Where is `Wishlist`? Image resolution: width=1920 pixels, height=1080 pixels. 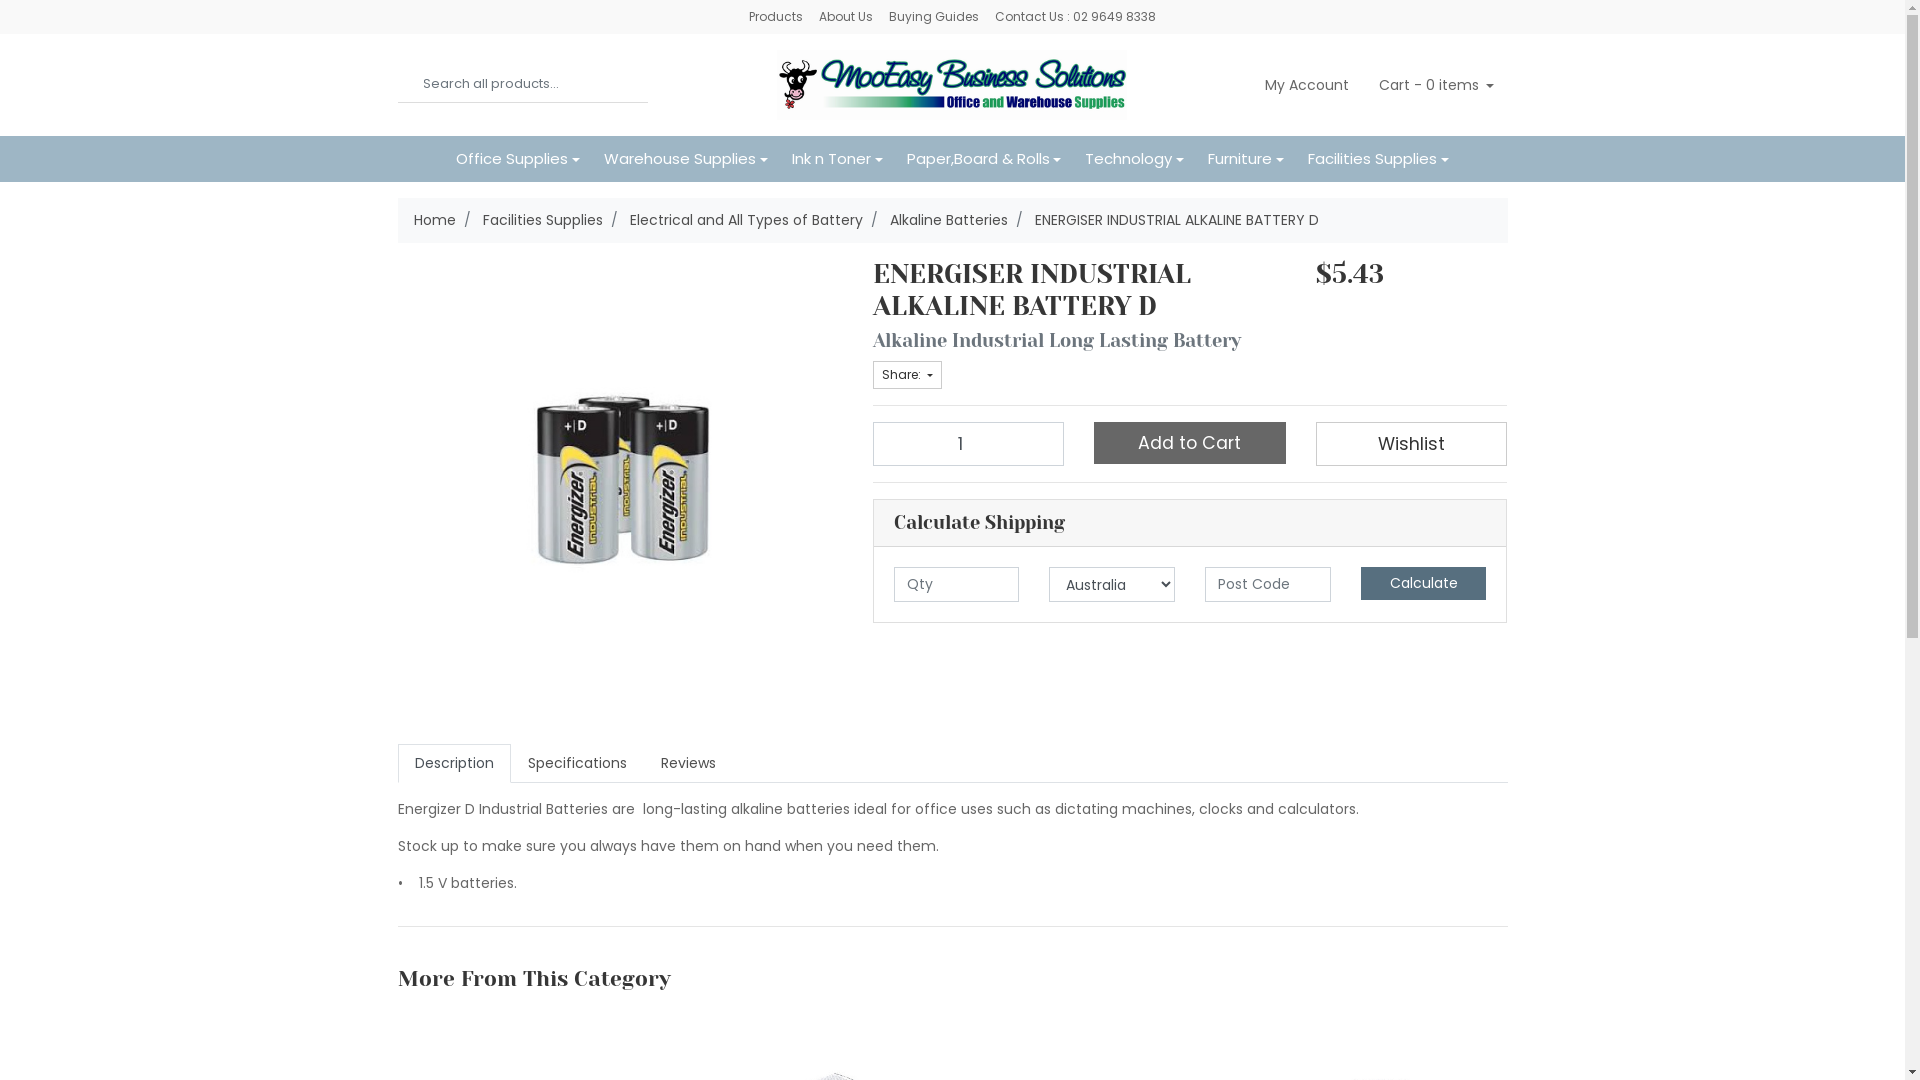 Wishlist is located at coordinates (1412, 444).